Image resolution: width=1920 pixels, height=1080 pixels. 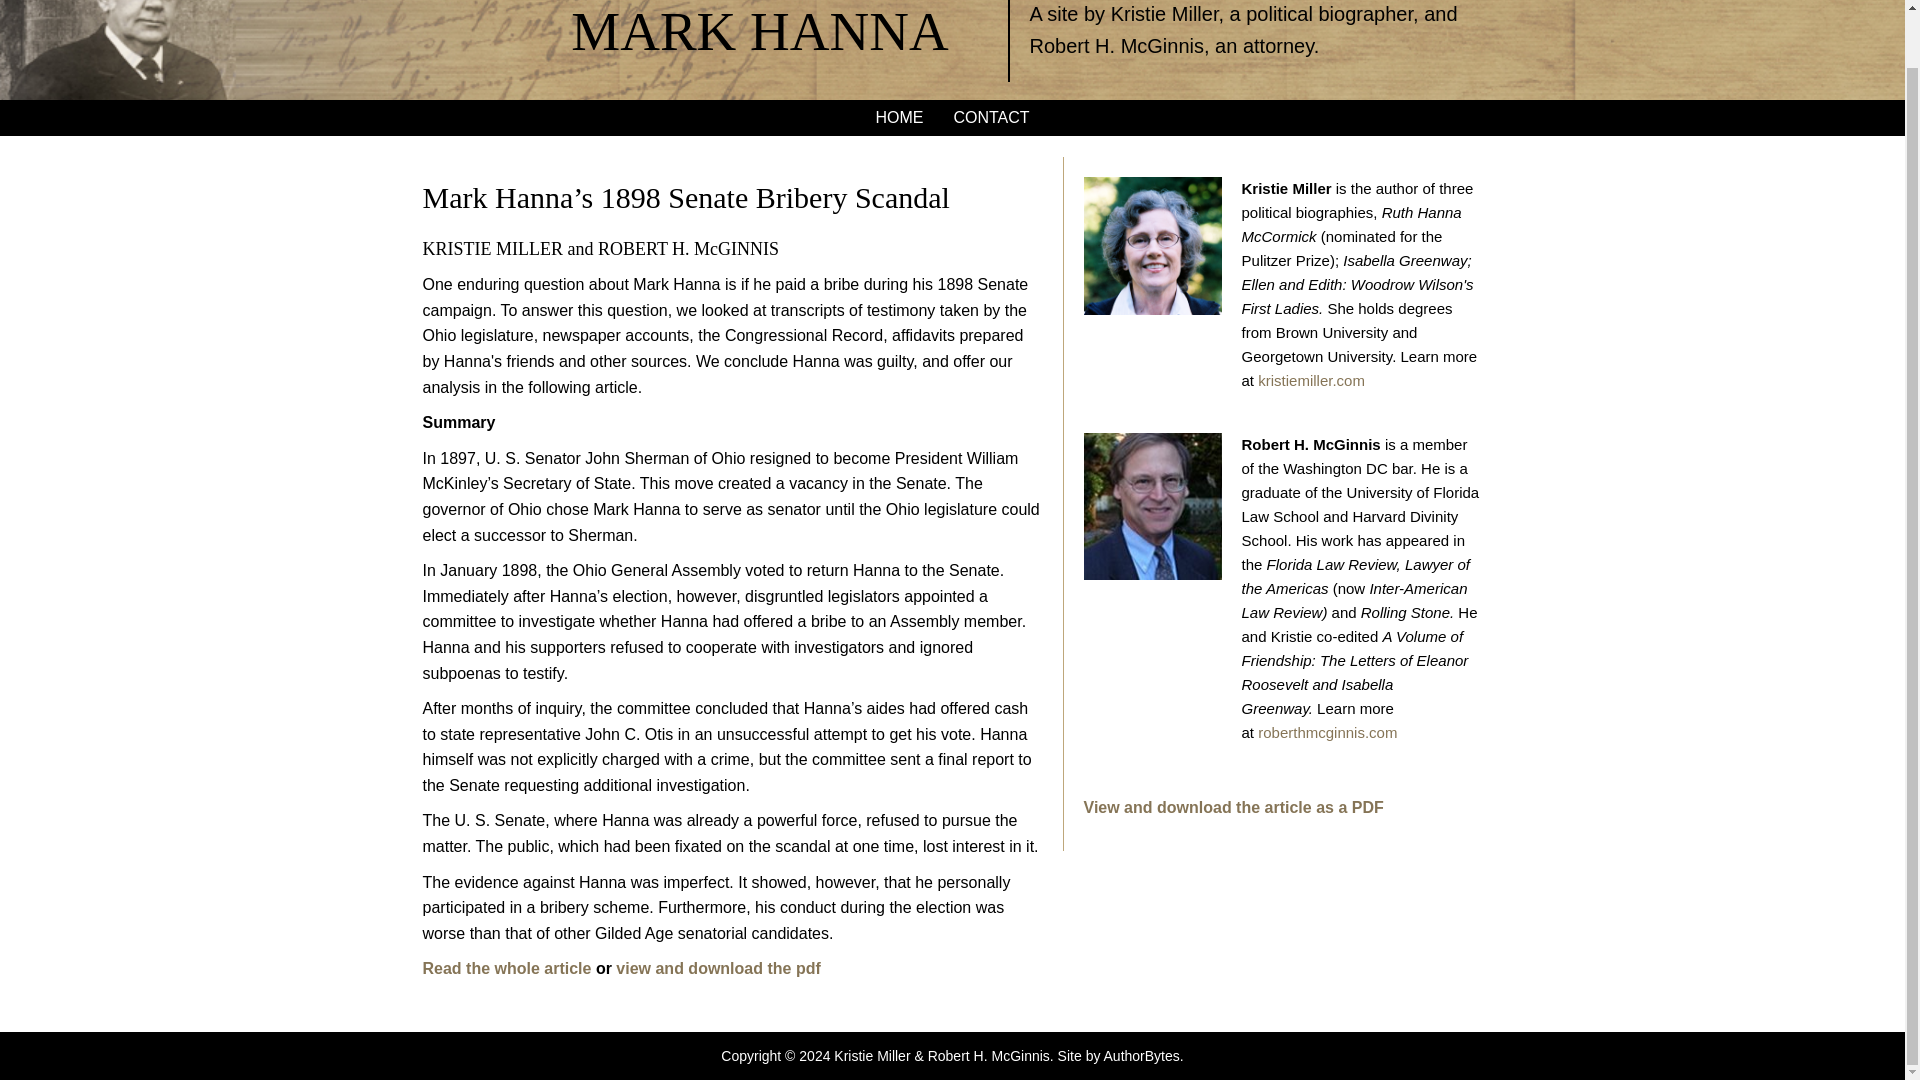 What do you see at coordinates (1311, 380) in the screenshot?
I see `kristiemiller.com` at bounding box center [1311, 380].